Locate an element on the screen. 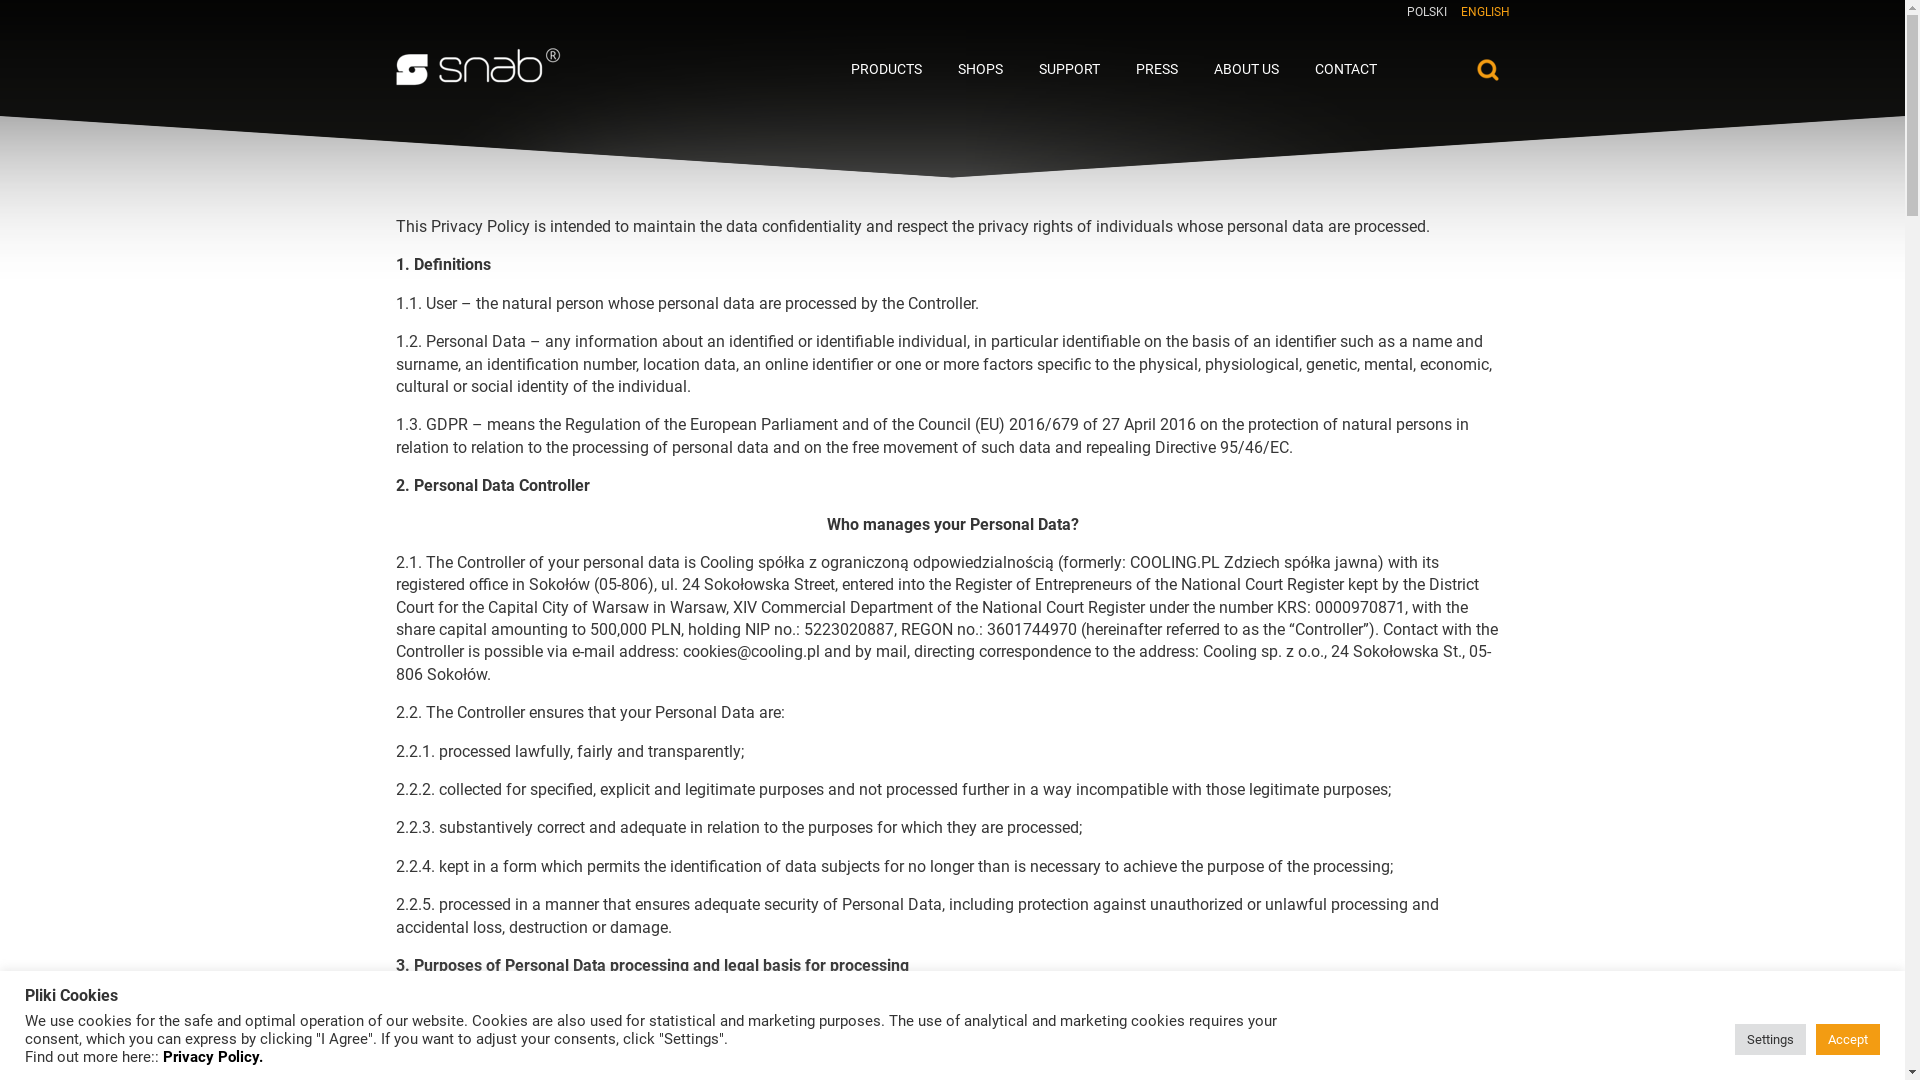  SHOPS is located at coordinates (980, 50).